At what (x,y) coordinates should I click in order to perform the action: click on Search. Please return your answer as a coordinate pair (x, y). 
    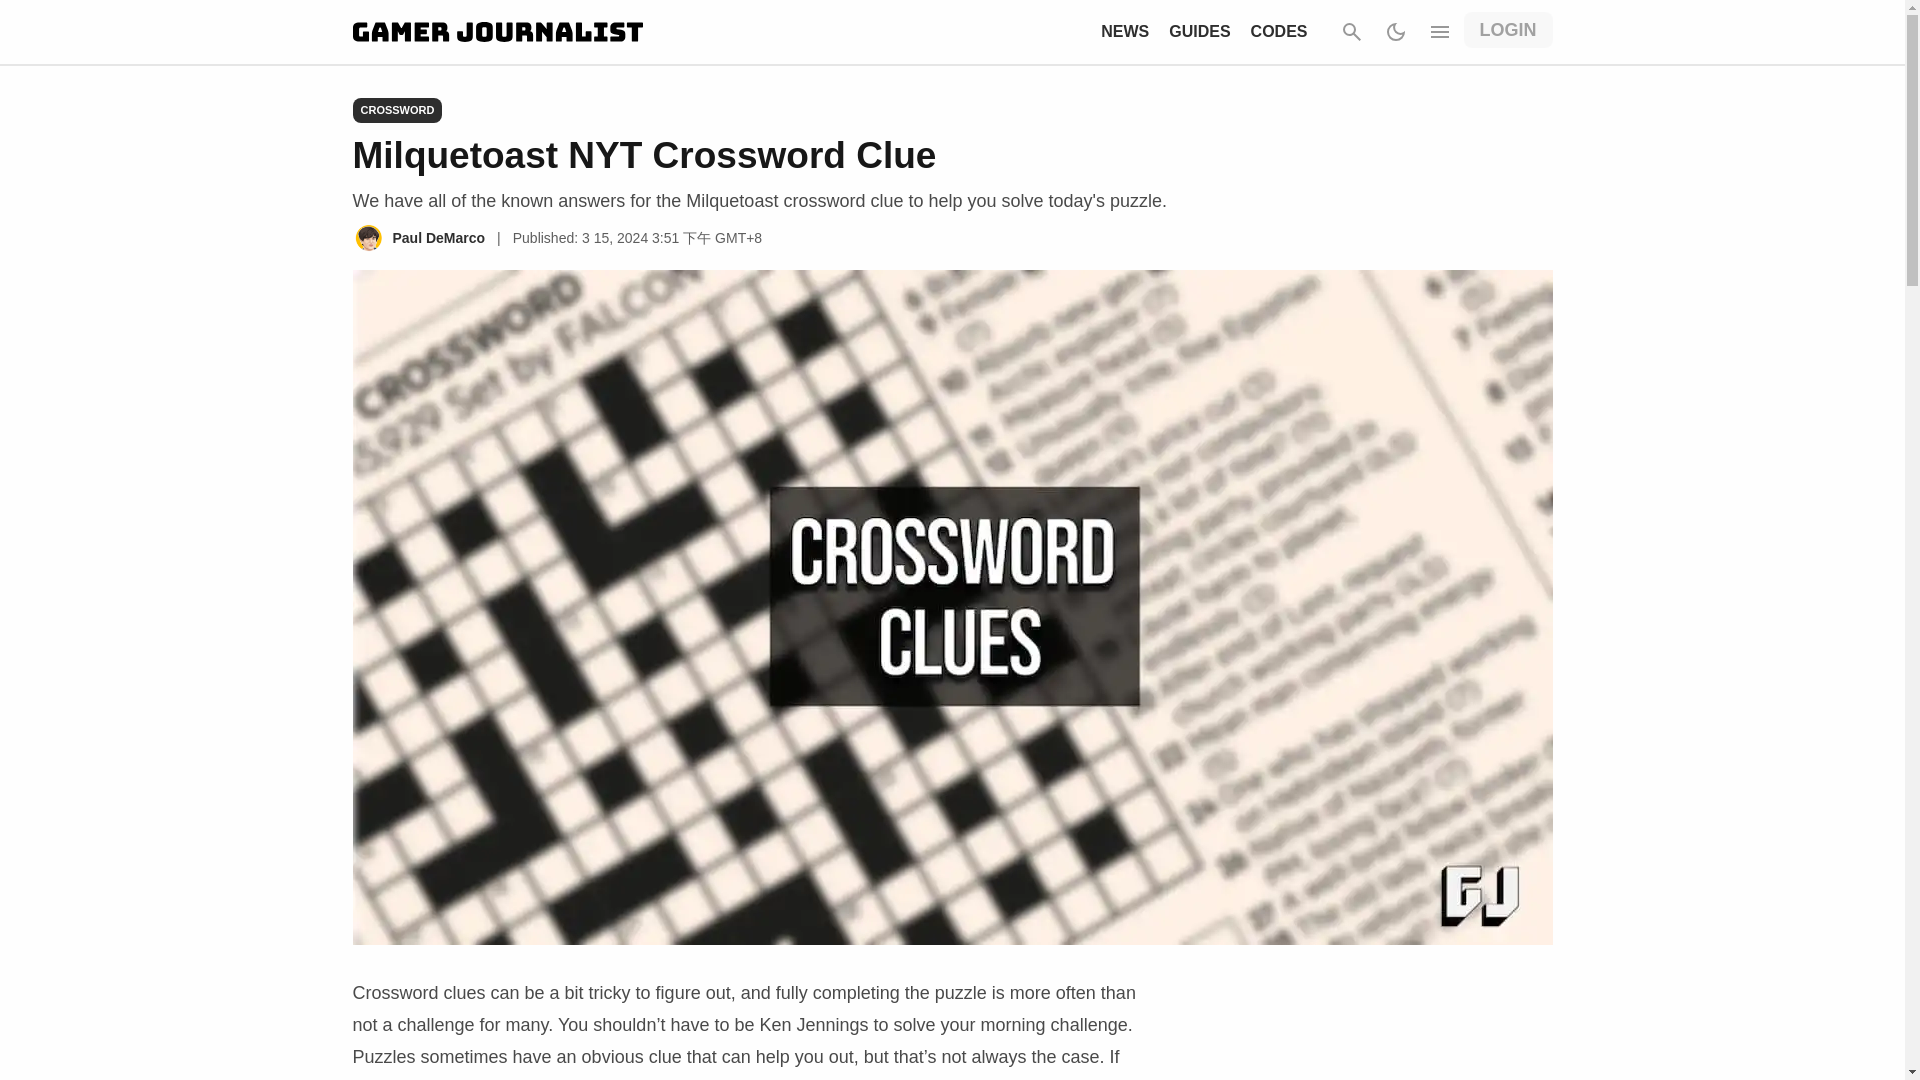
    Looking at the image, I should click on (1352, 31).